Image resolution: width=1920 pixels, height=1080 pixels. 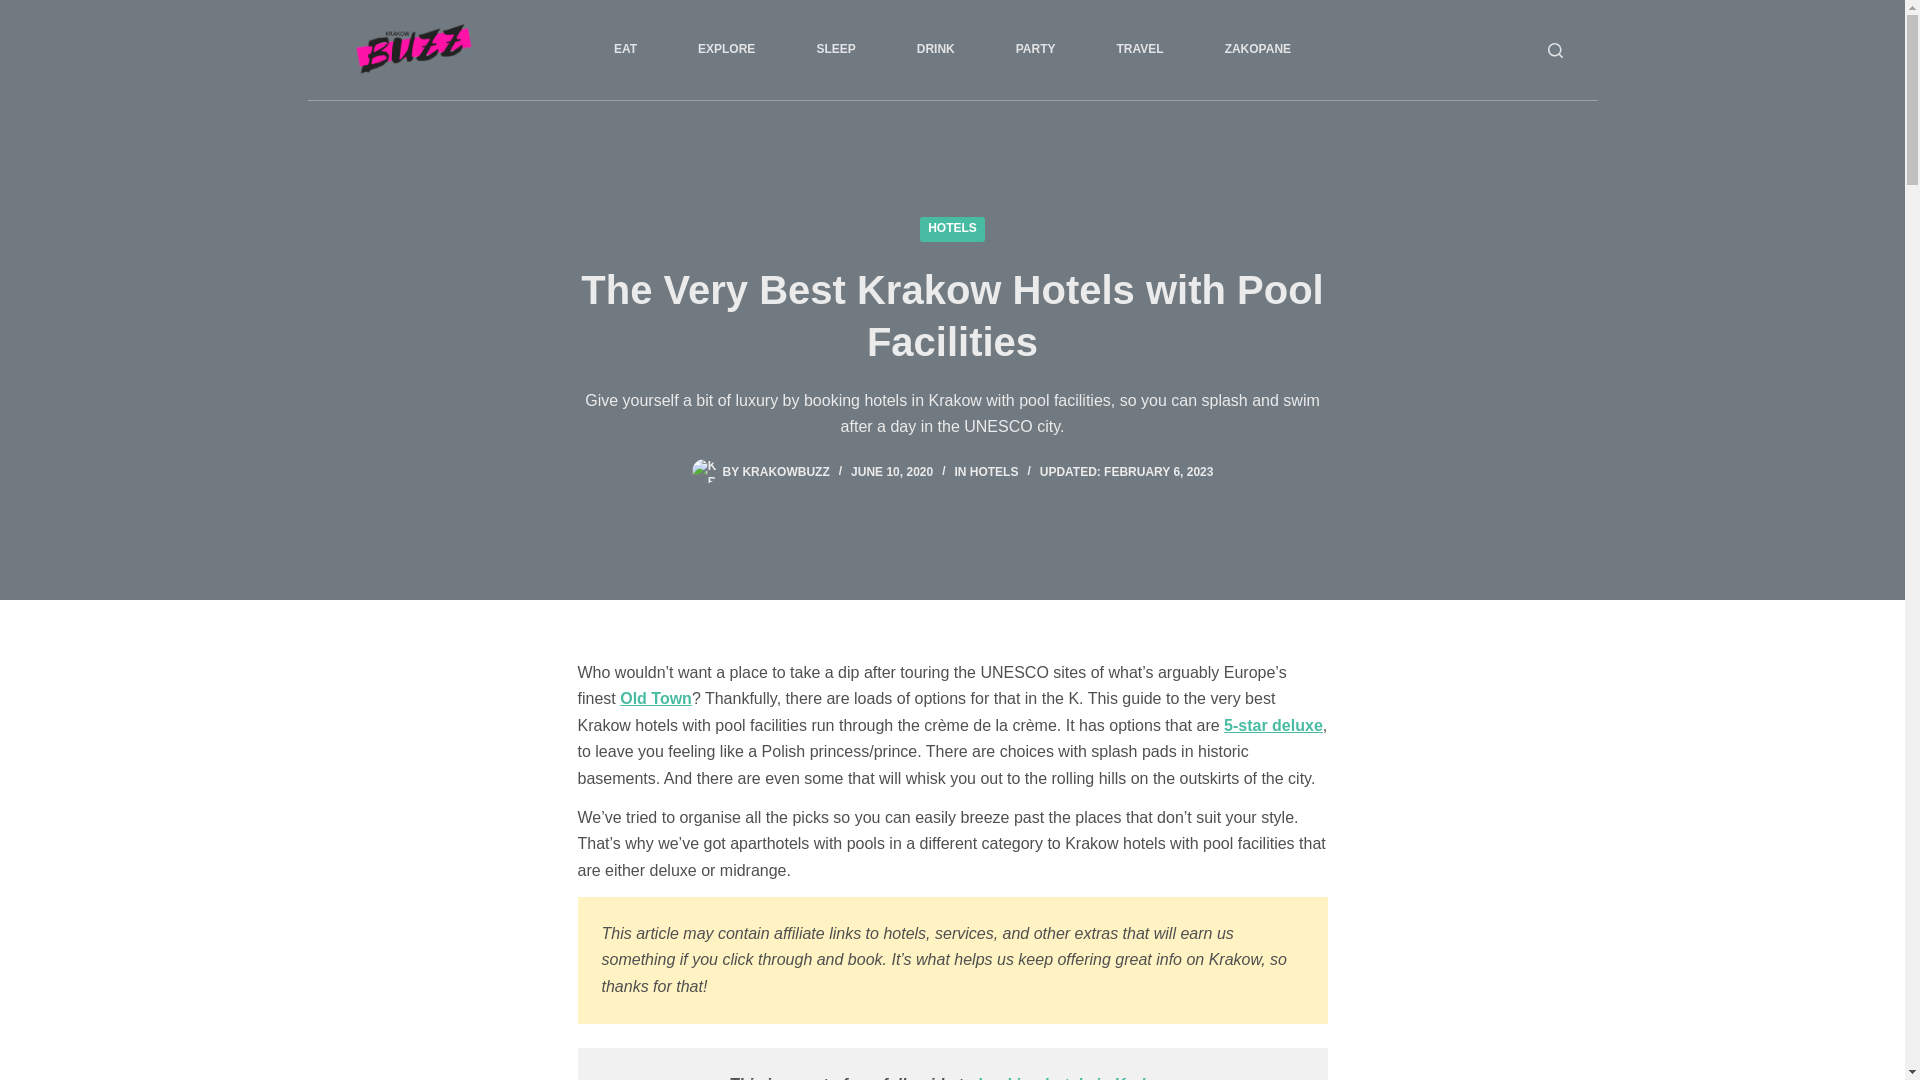 I want to click on SLEEP, so click(x=835, y=50).